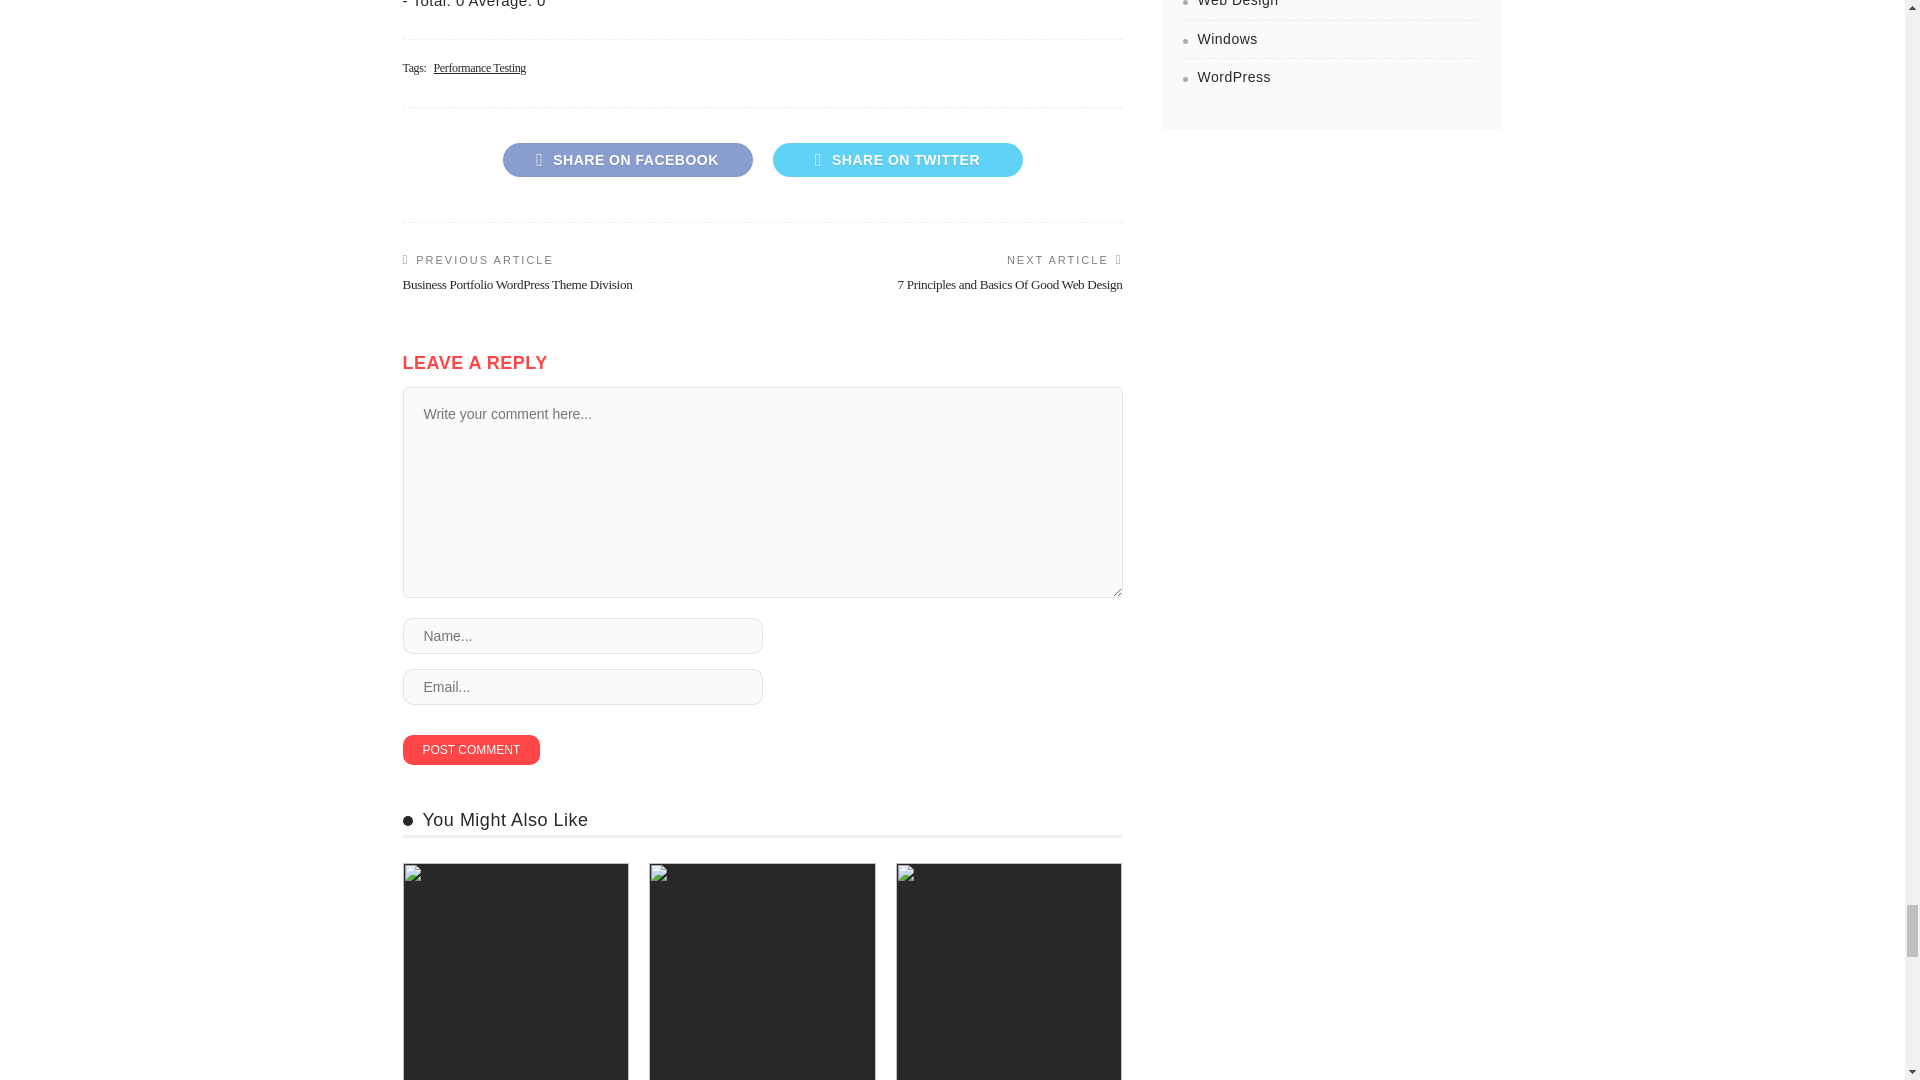 The width and height of the screenshot is (1920, 1080). I want to click on How to Download Audio from Website?, so click(762, 971).